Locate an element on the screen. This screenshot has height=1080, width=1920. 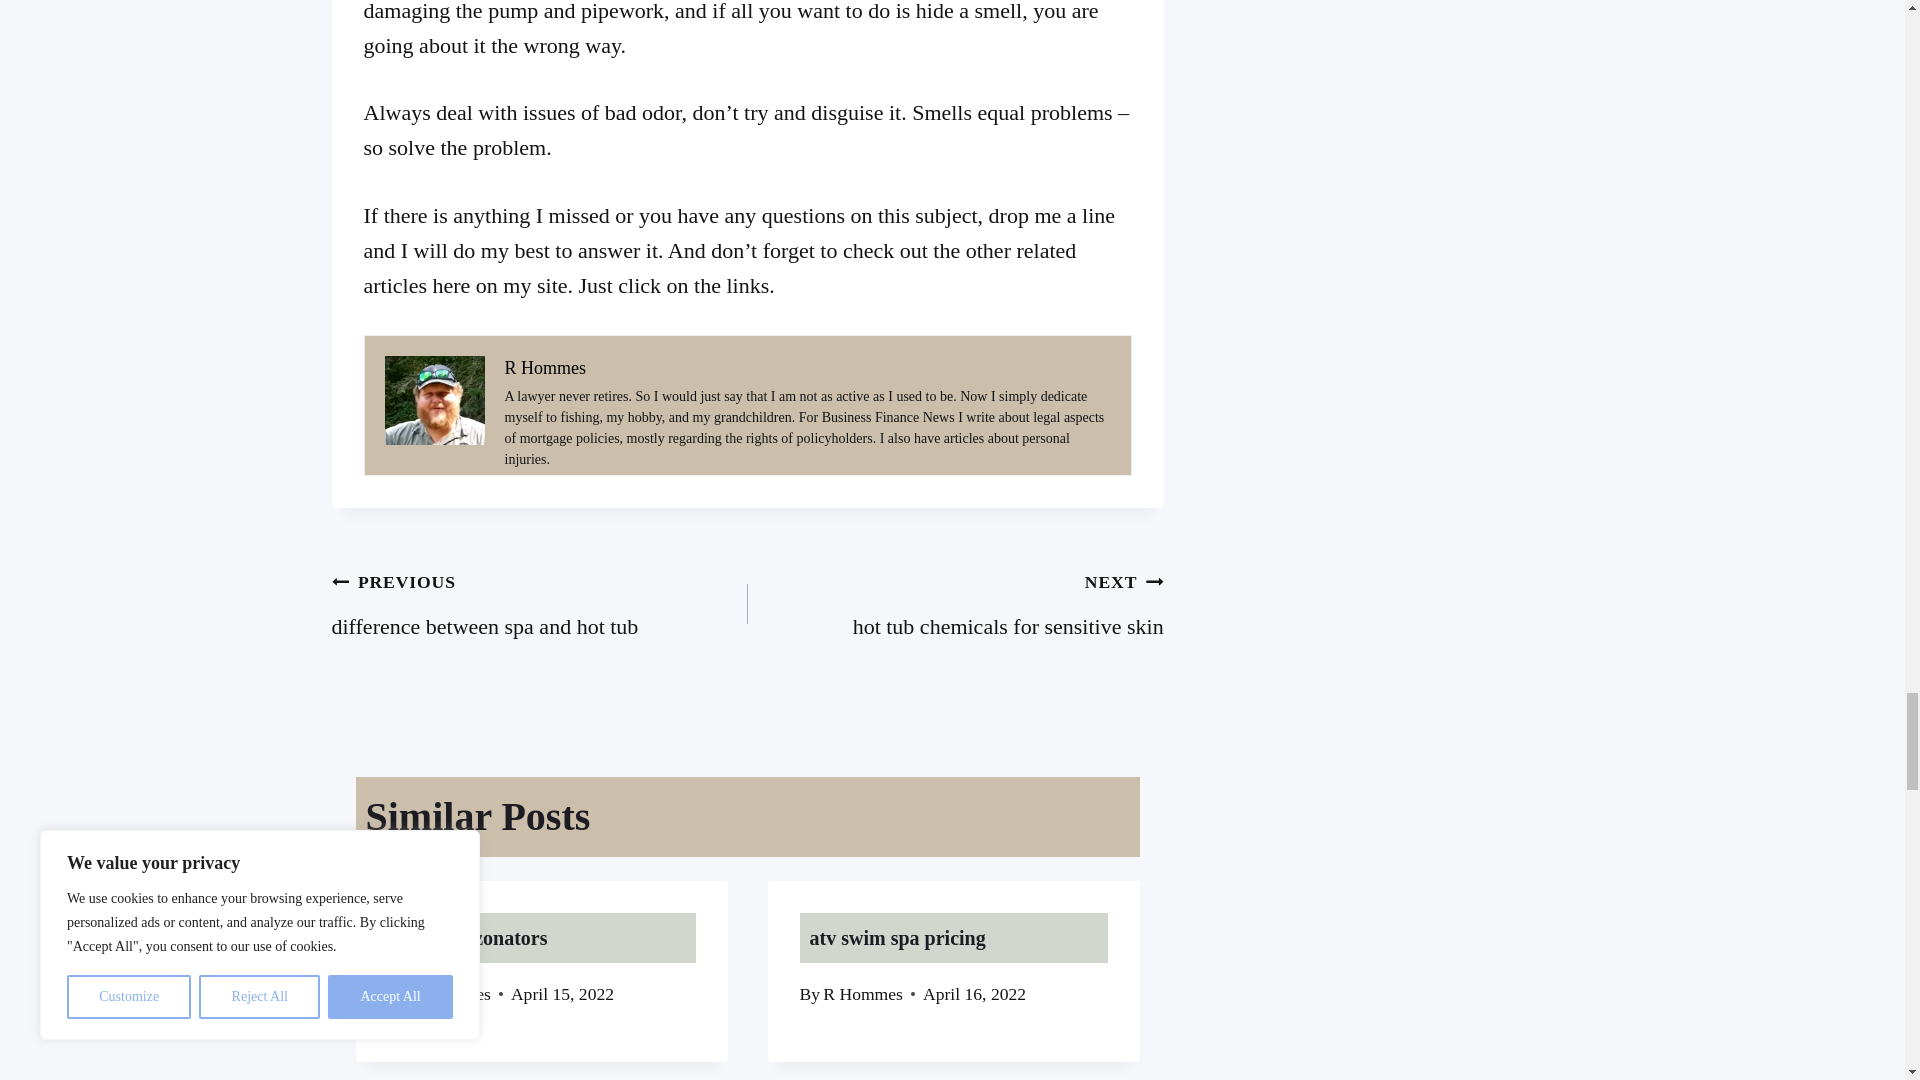
R Hommes is located at coordinates (540, 602).